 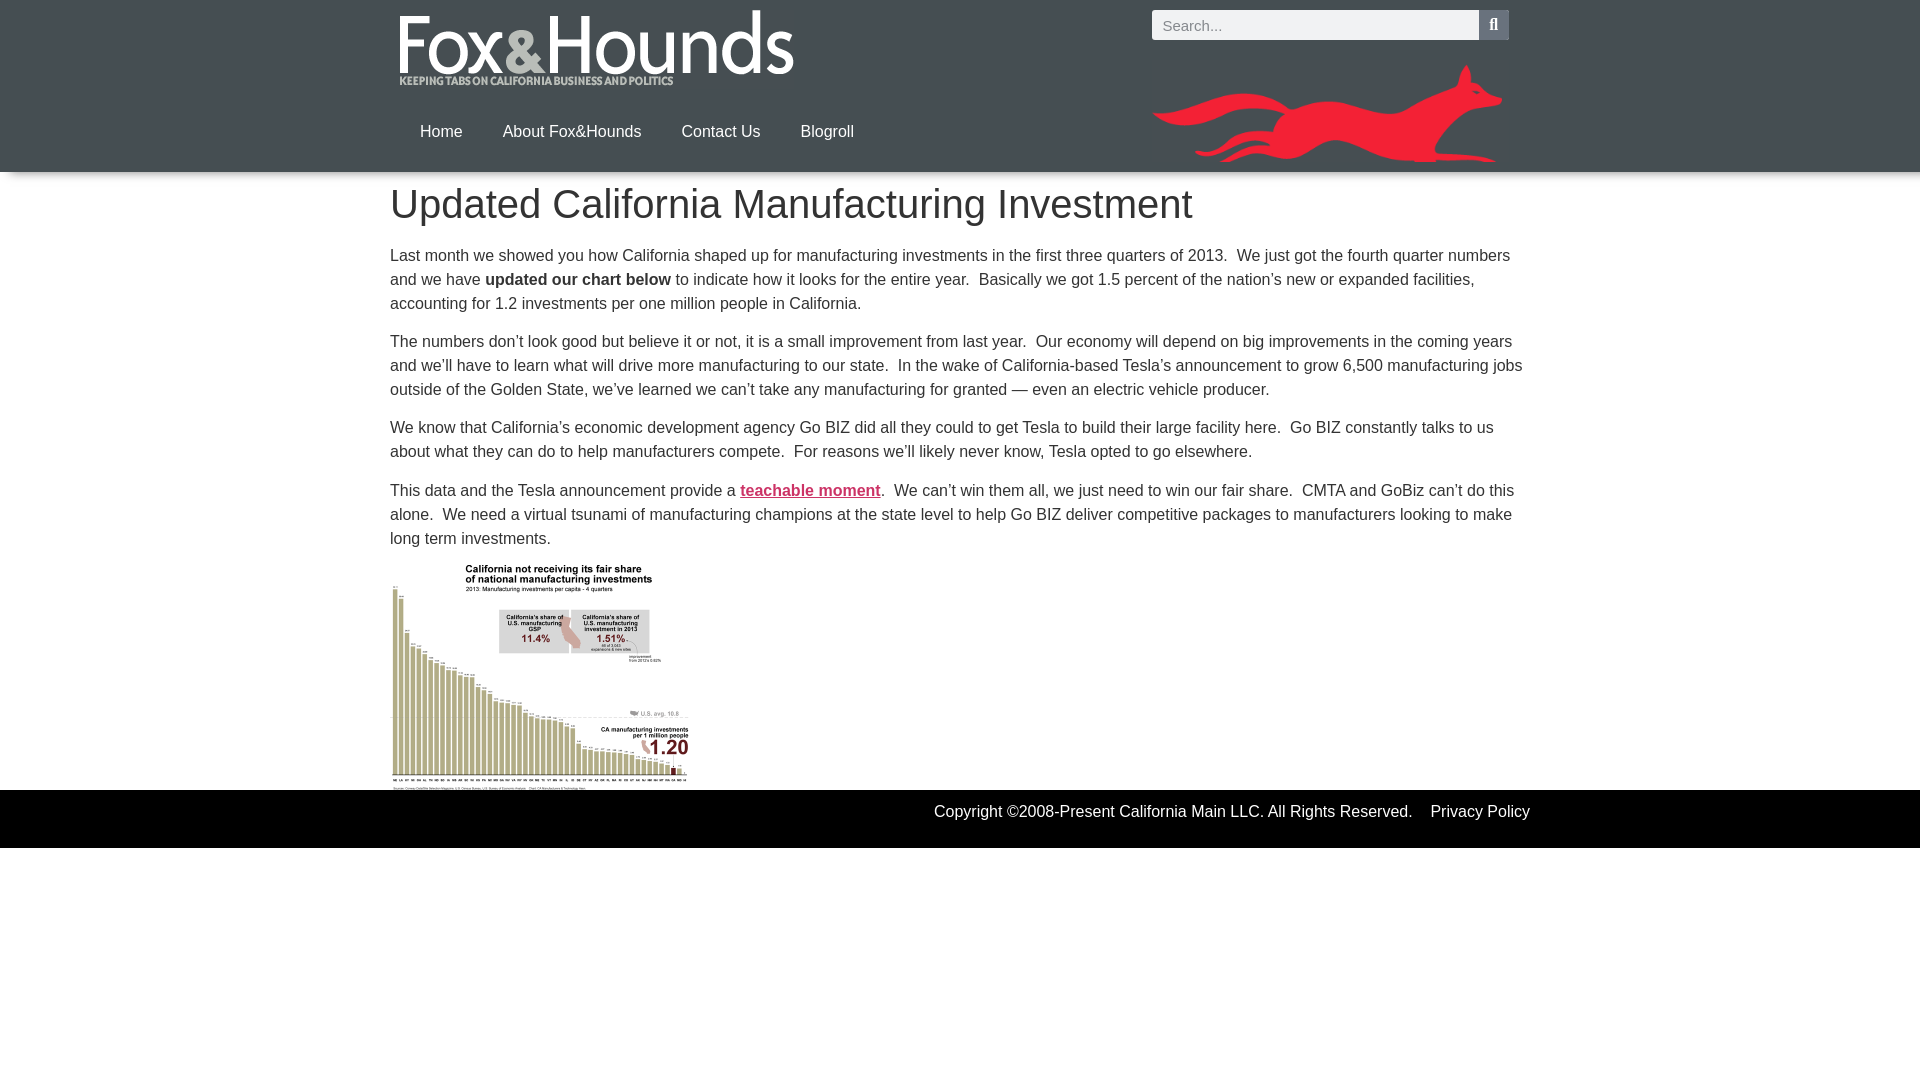 I want to click on Privacy Policy, so click(x=1480, y=811).